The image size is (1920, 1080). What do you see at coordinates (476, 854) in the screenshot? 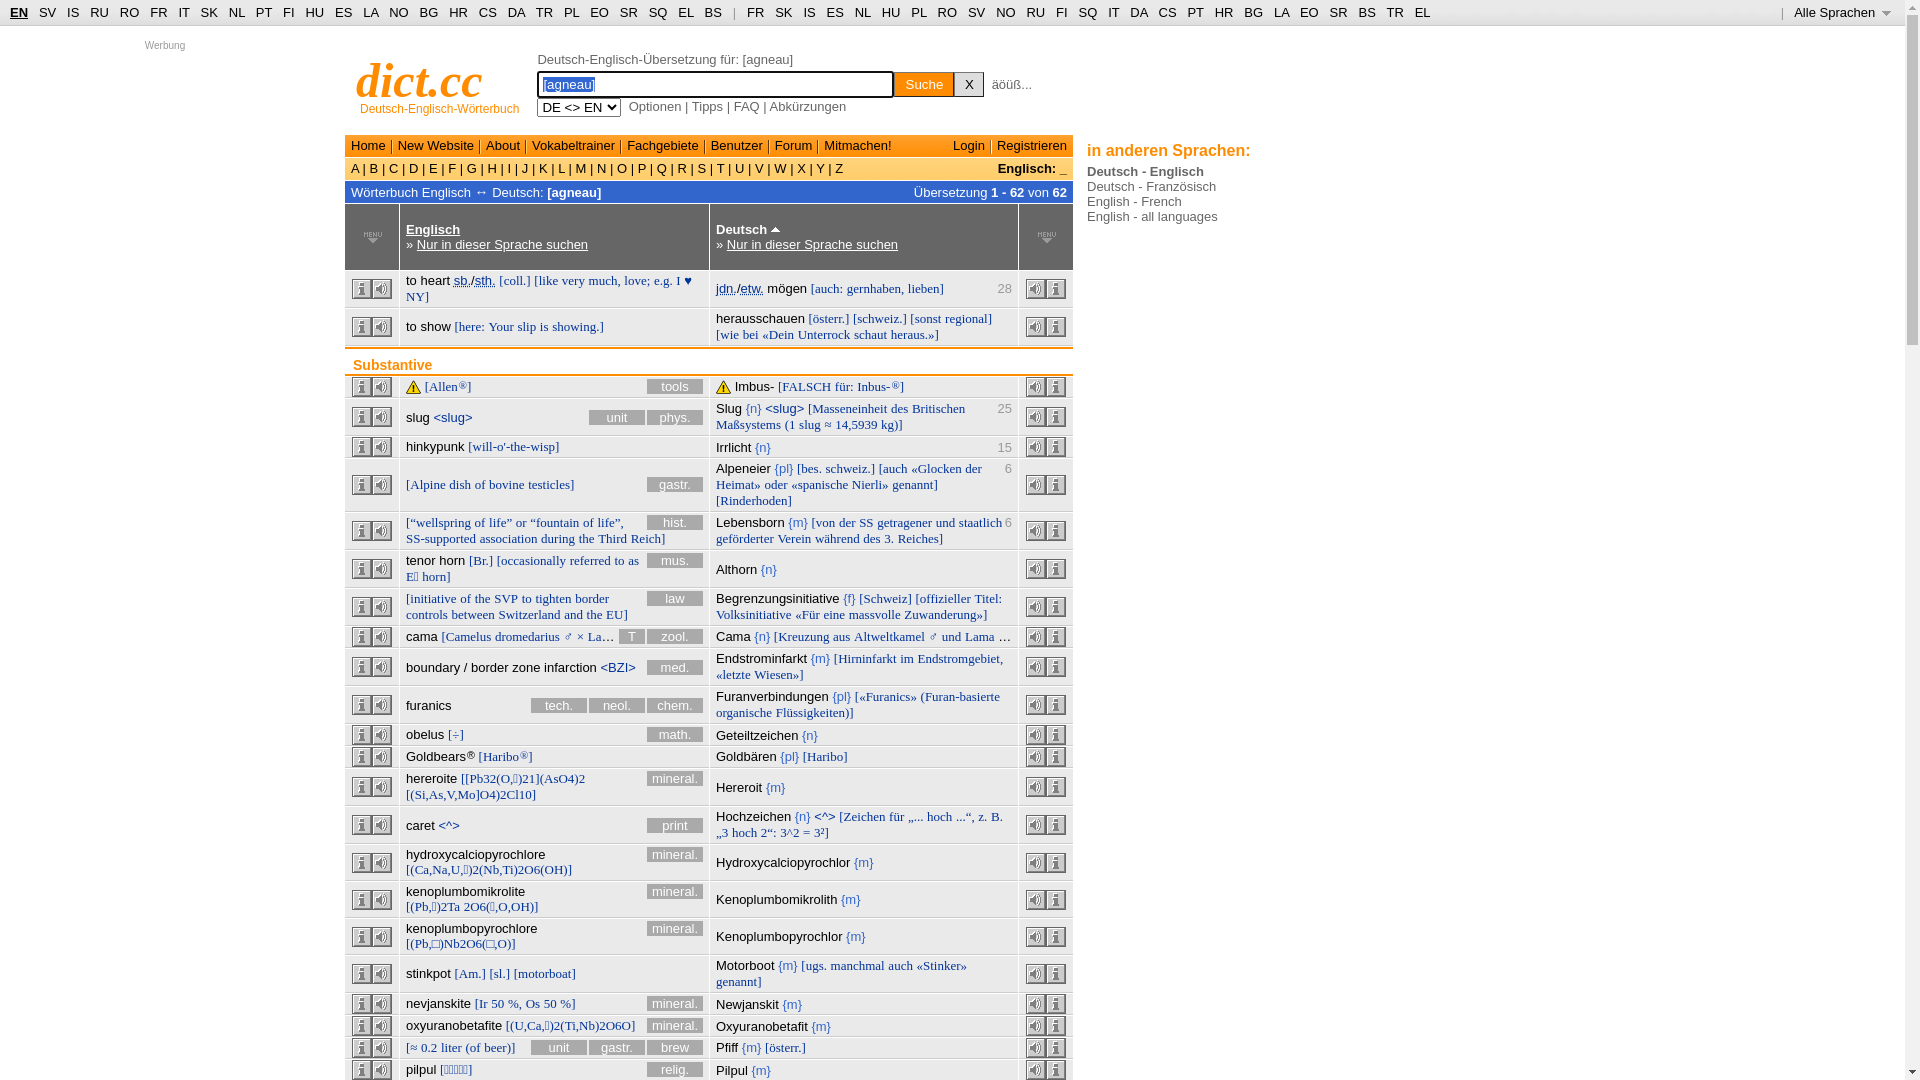
I see `hydroxycalciopyrochlore` at bounding box center [476, 854].